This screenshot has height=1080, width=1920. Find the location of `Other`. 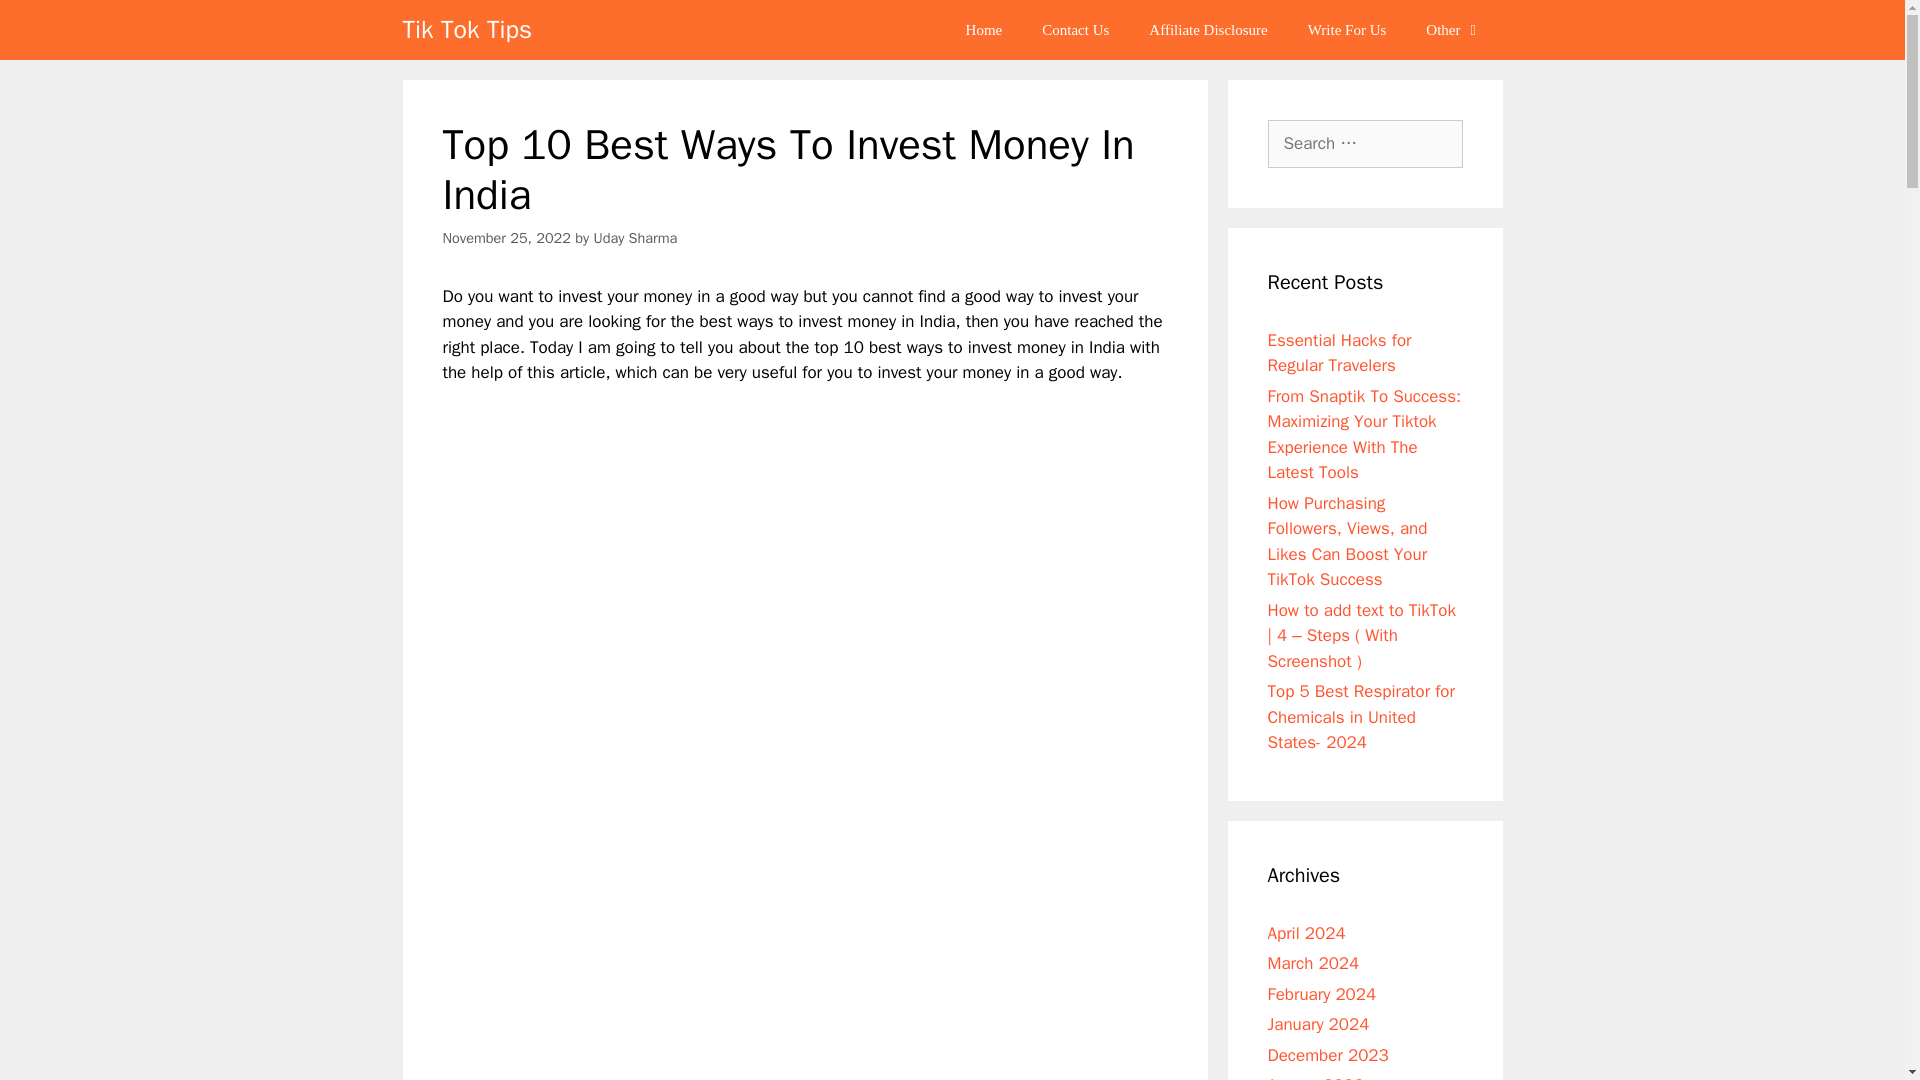

Other is located at coordinates (1453, 30).